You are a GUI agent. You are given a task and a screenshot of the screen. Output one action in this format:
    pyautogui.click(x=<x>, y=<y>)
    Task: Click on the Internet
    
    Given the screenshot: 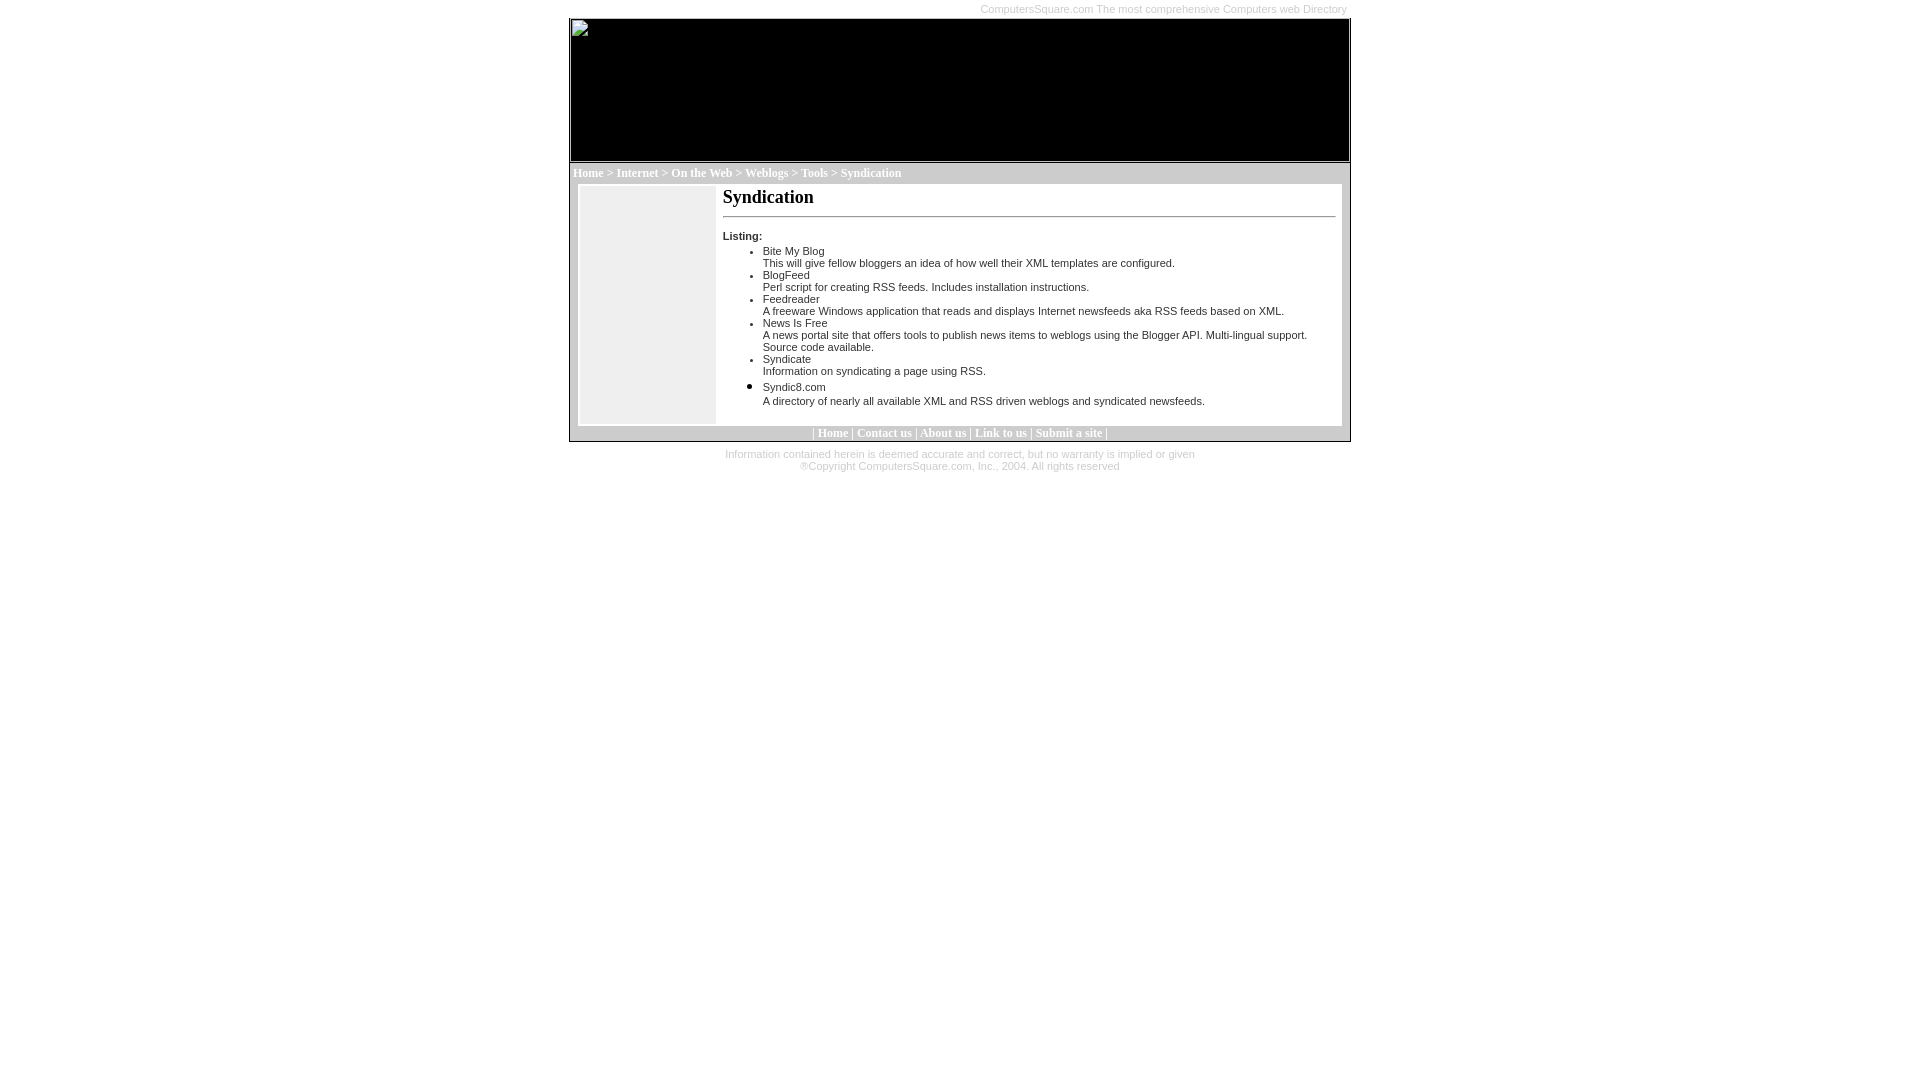 What is the action you would take?
    pyautogui.click(x=637, y=173)
    